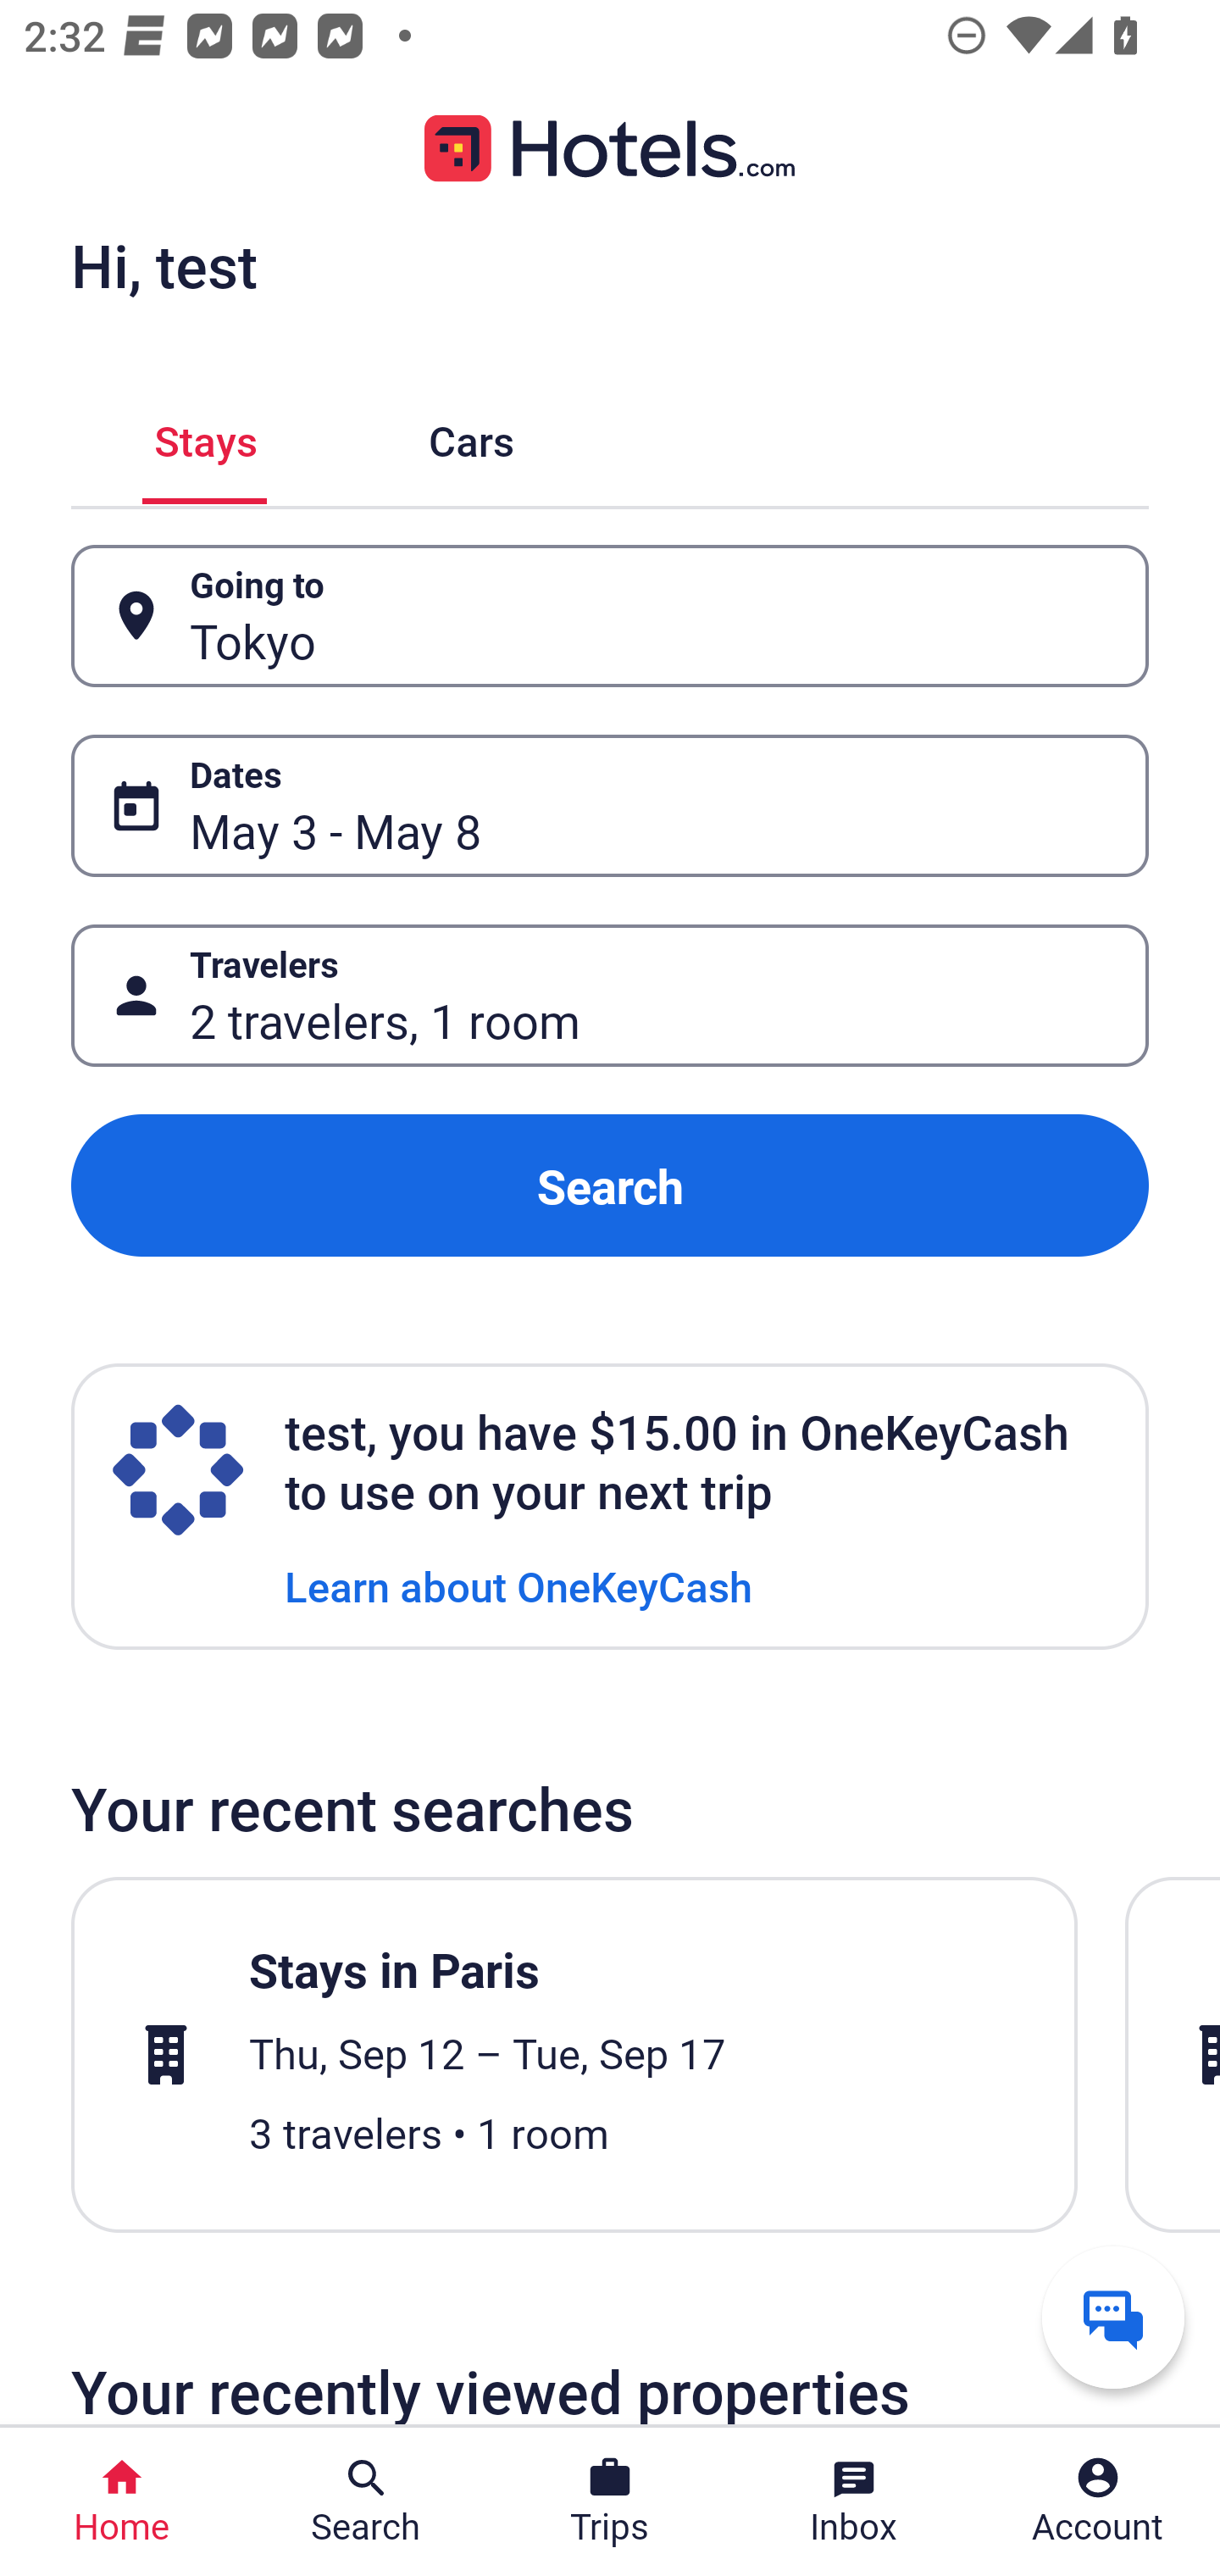 The width and height of the screenshot is (1220, 2576). What do you see at coordinates (610, 805) in the screenshot?
I see `Dates Button May 3 - May 8` at bounding box center [610, 805].